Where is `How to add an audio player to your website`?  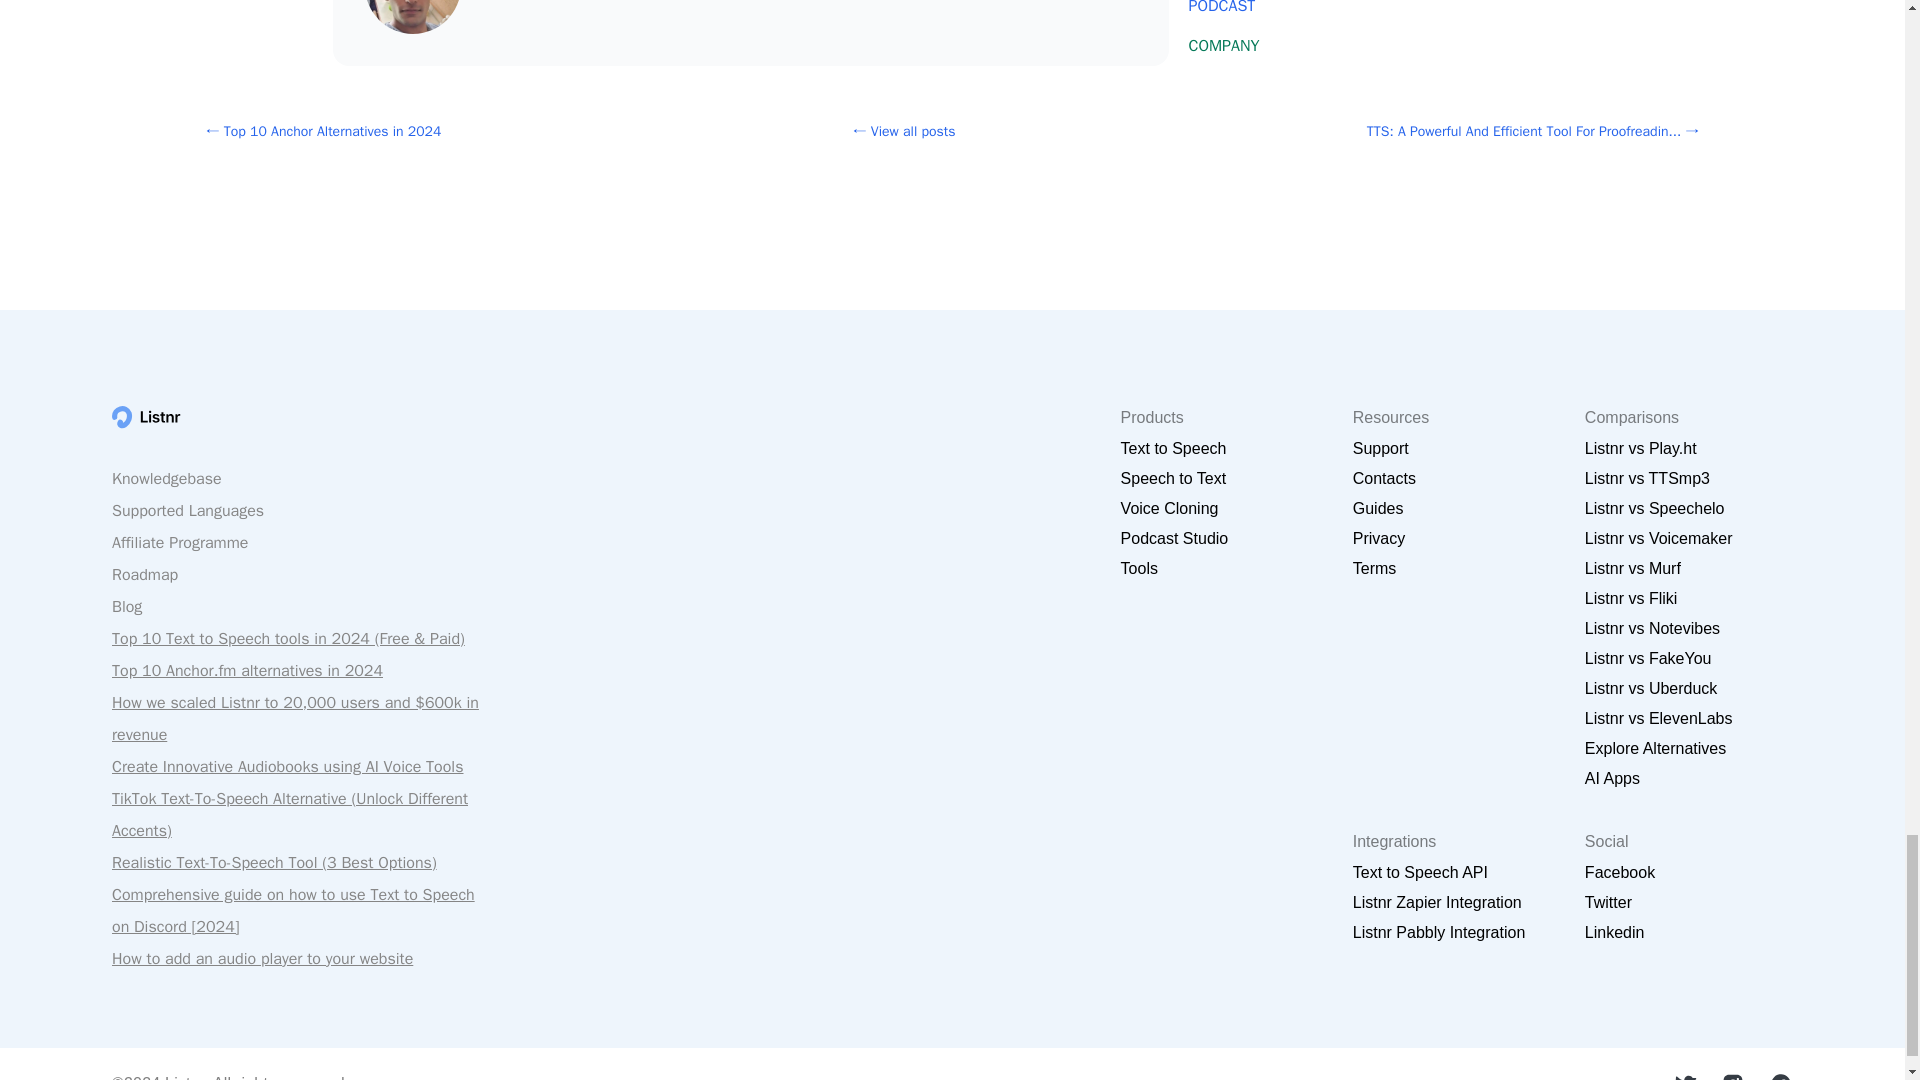
How to add an audio player to your website is located at coordinates (262, 958).